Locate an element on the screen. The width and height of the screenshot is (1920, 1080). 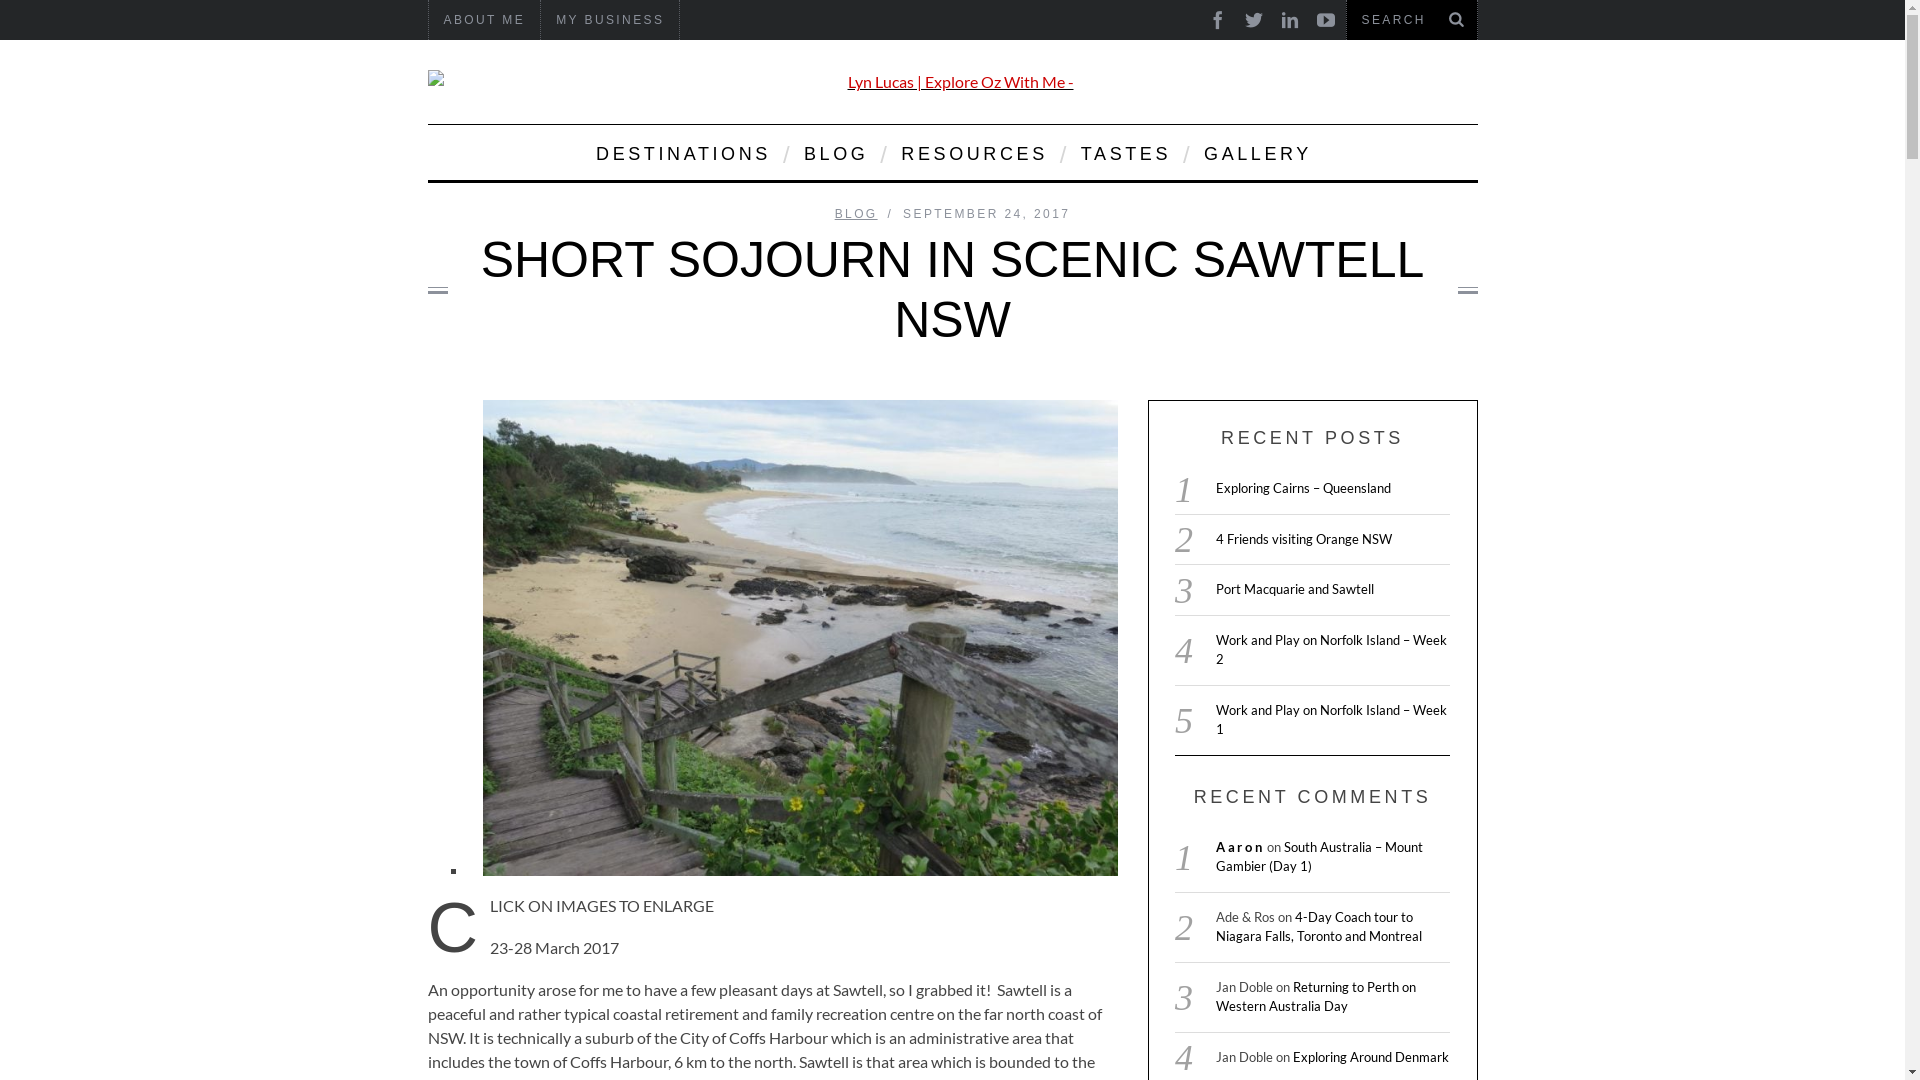
MY BUSINESS is located at coordinates (610, 20).